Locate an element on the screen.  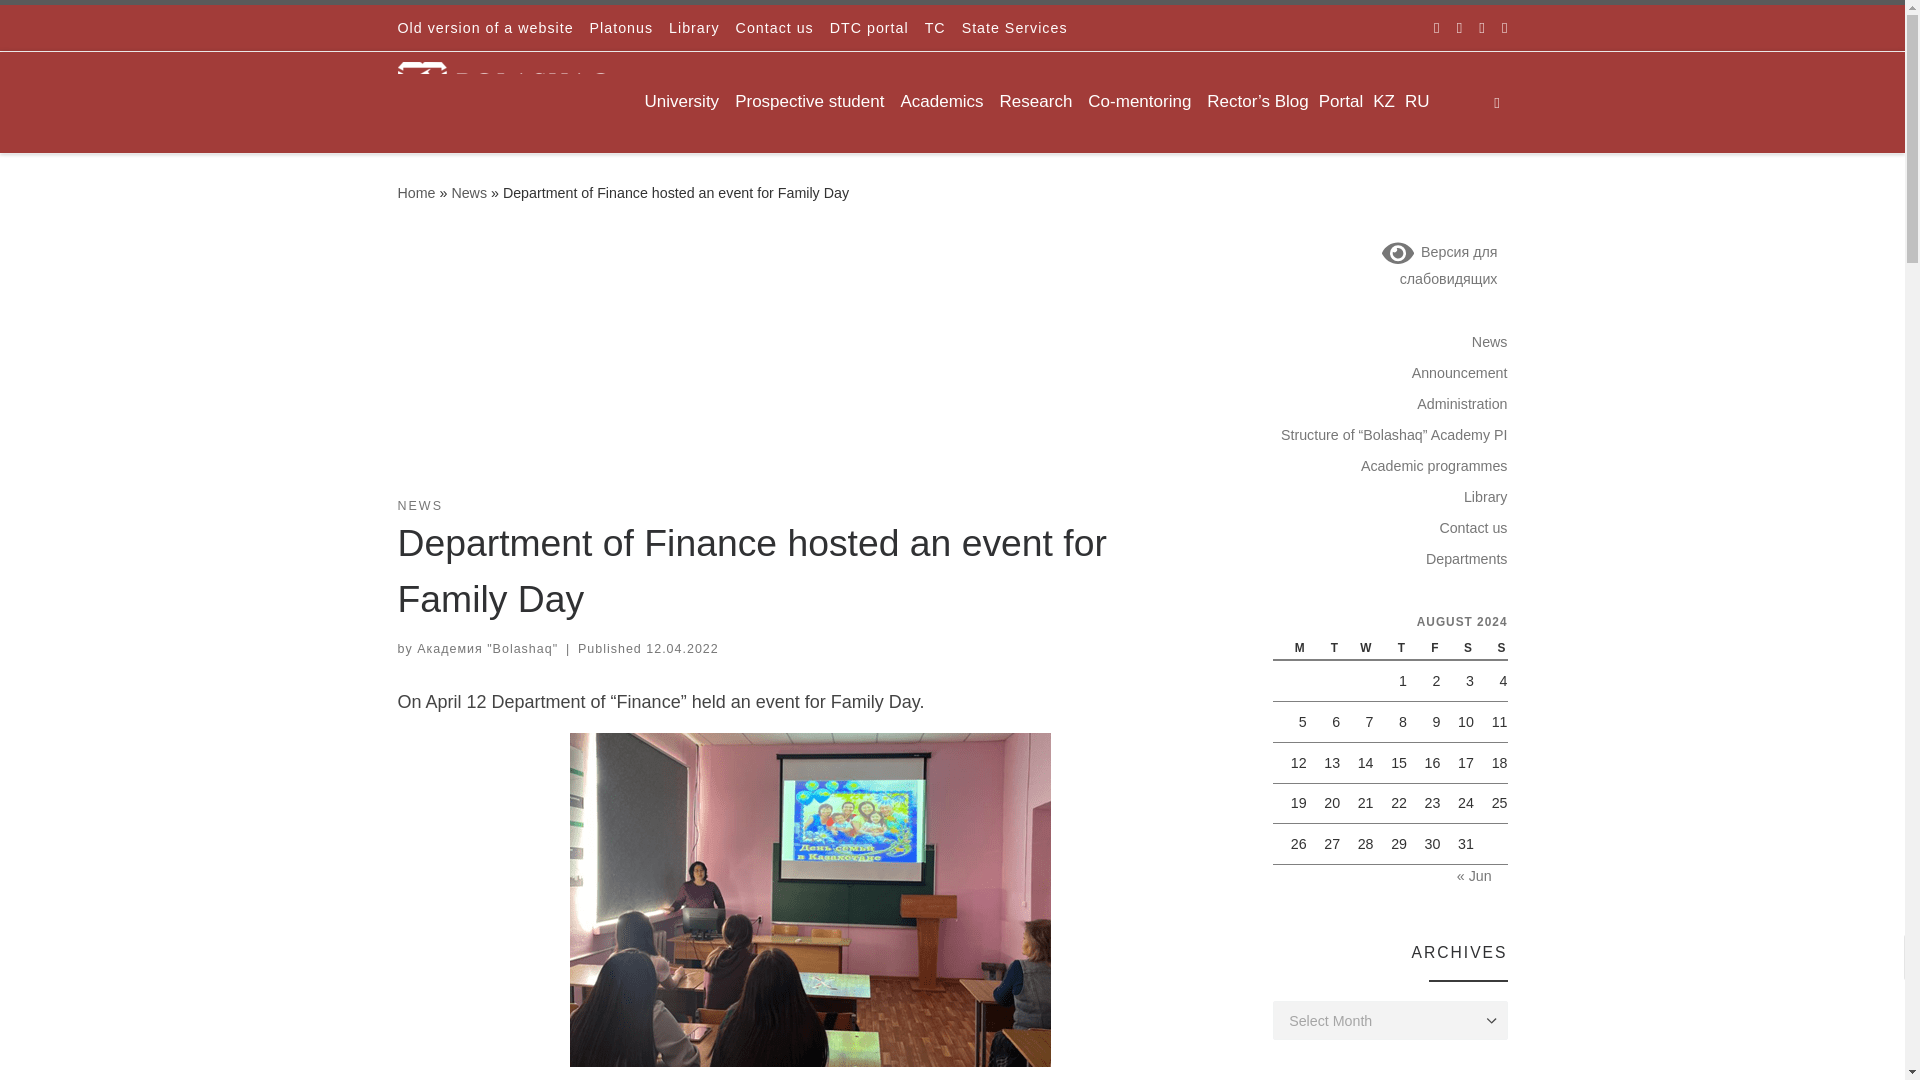
16:25 is located at coordinates (682, 648).